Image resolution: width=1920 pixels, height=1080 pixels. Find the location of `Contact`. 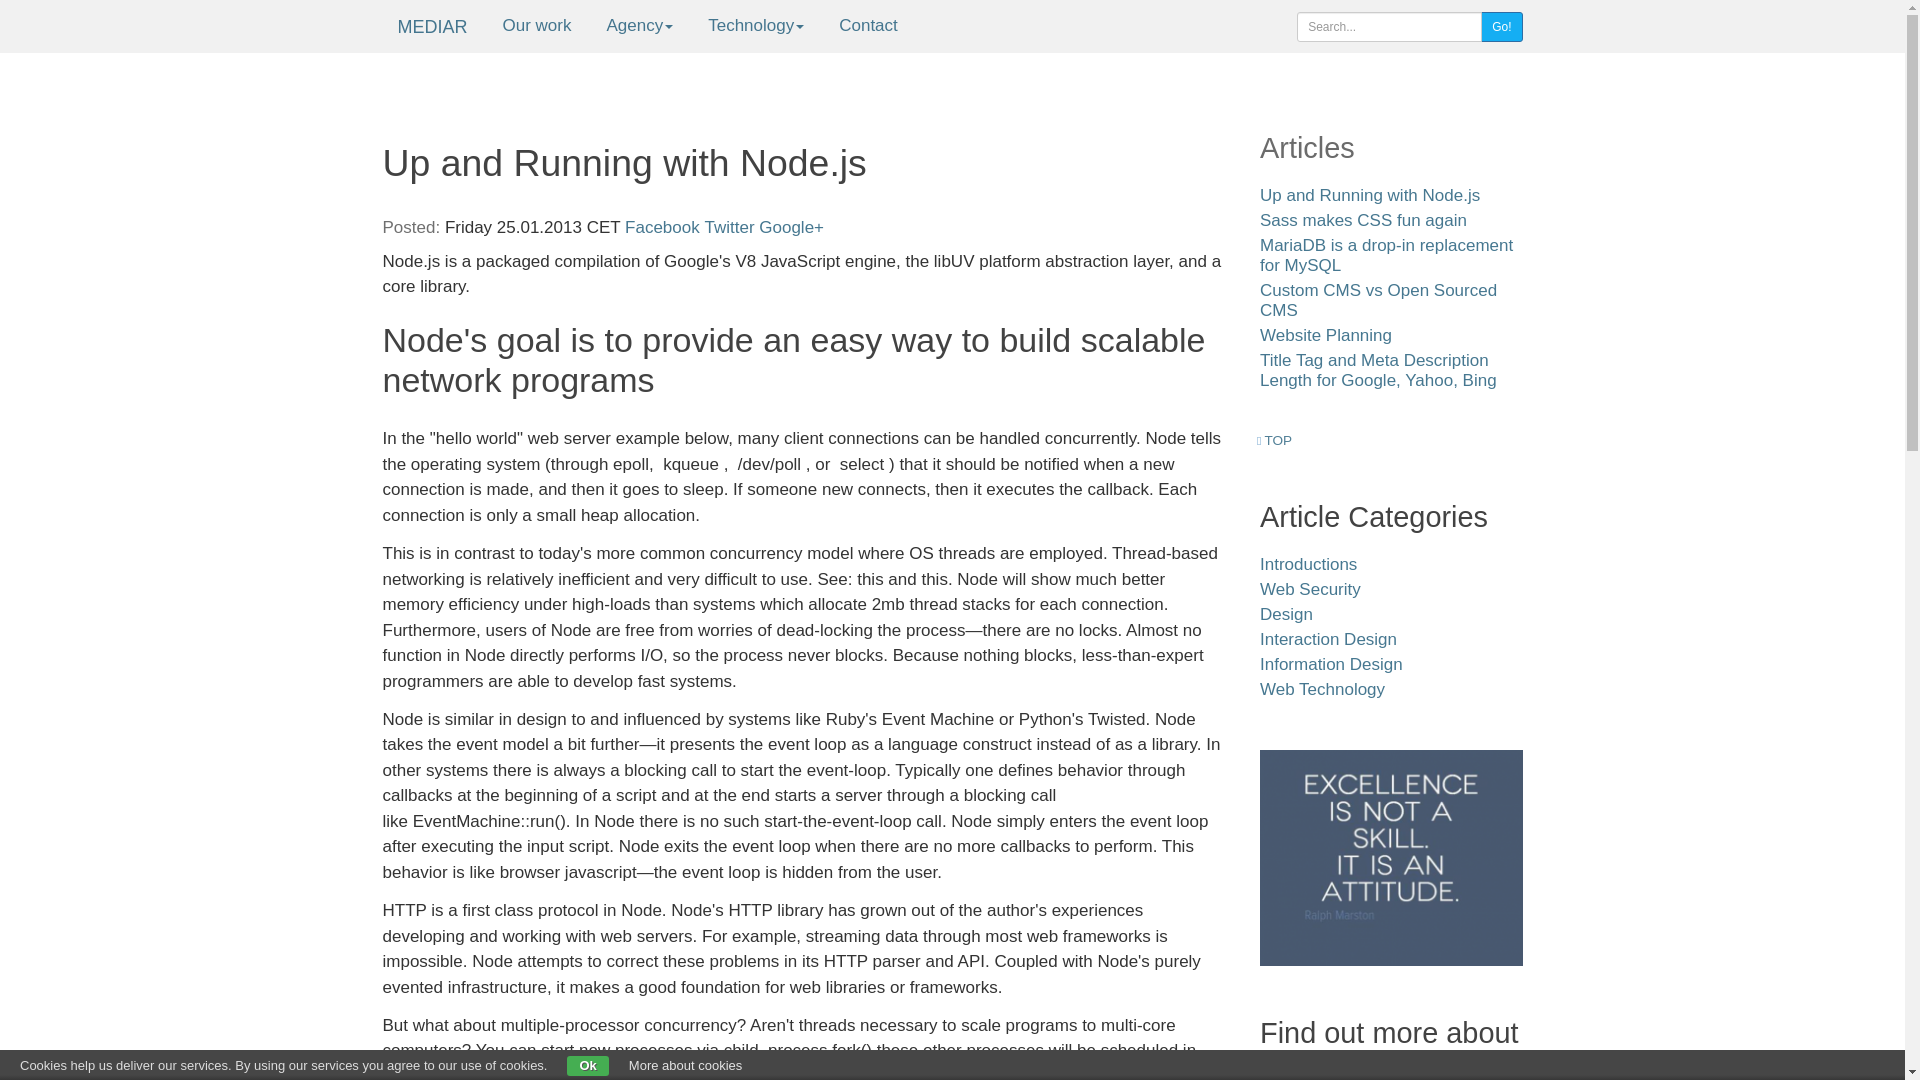

Contact is located at coordinates (868, 26).